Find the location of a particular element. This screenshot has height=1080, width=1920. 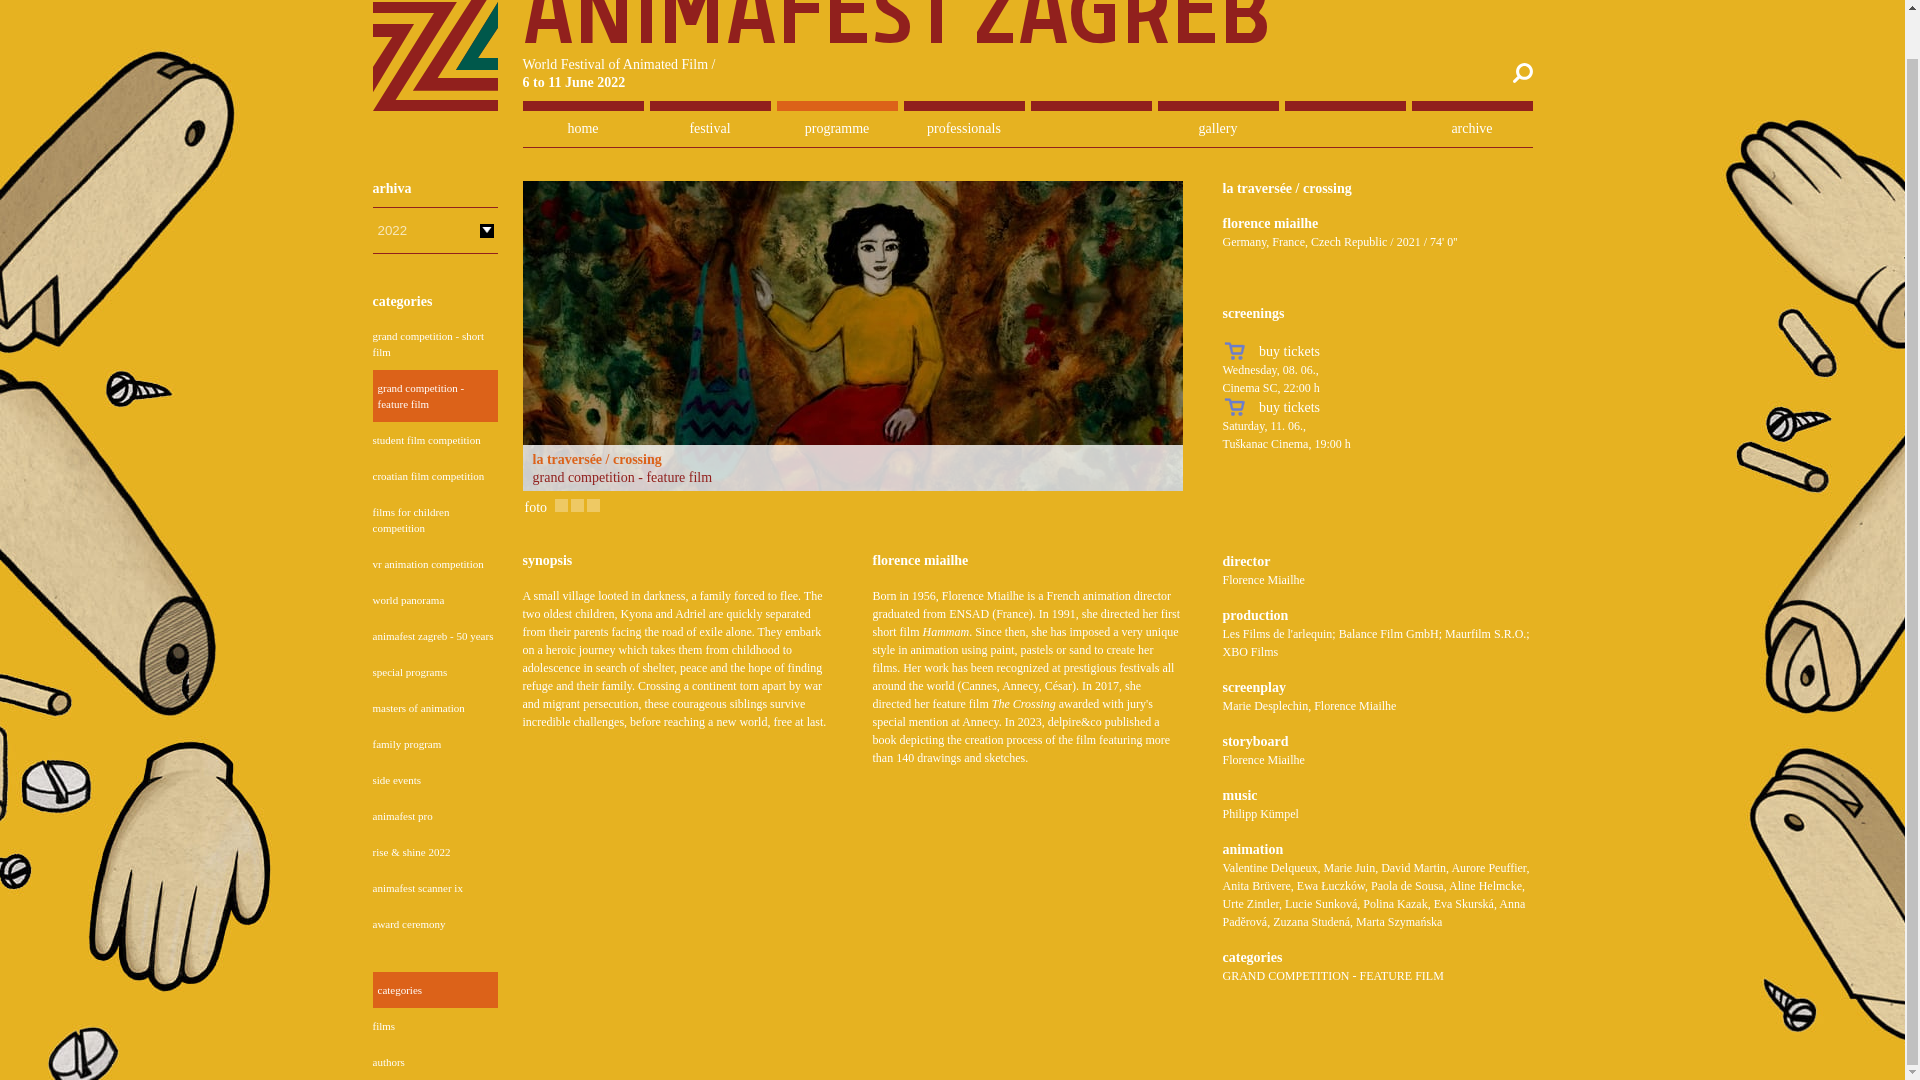

programme is located at coordinates (836, 128).